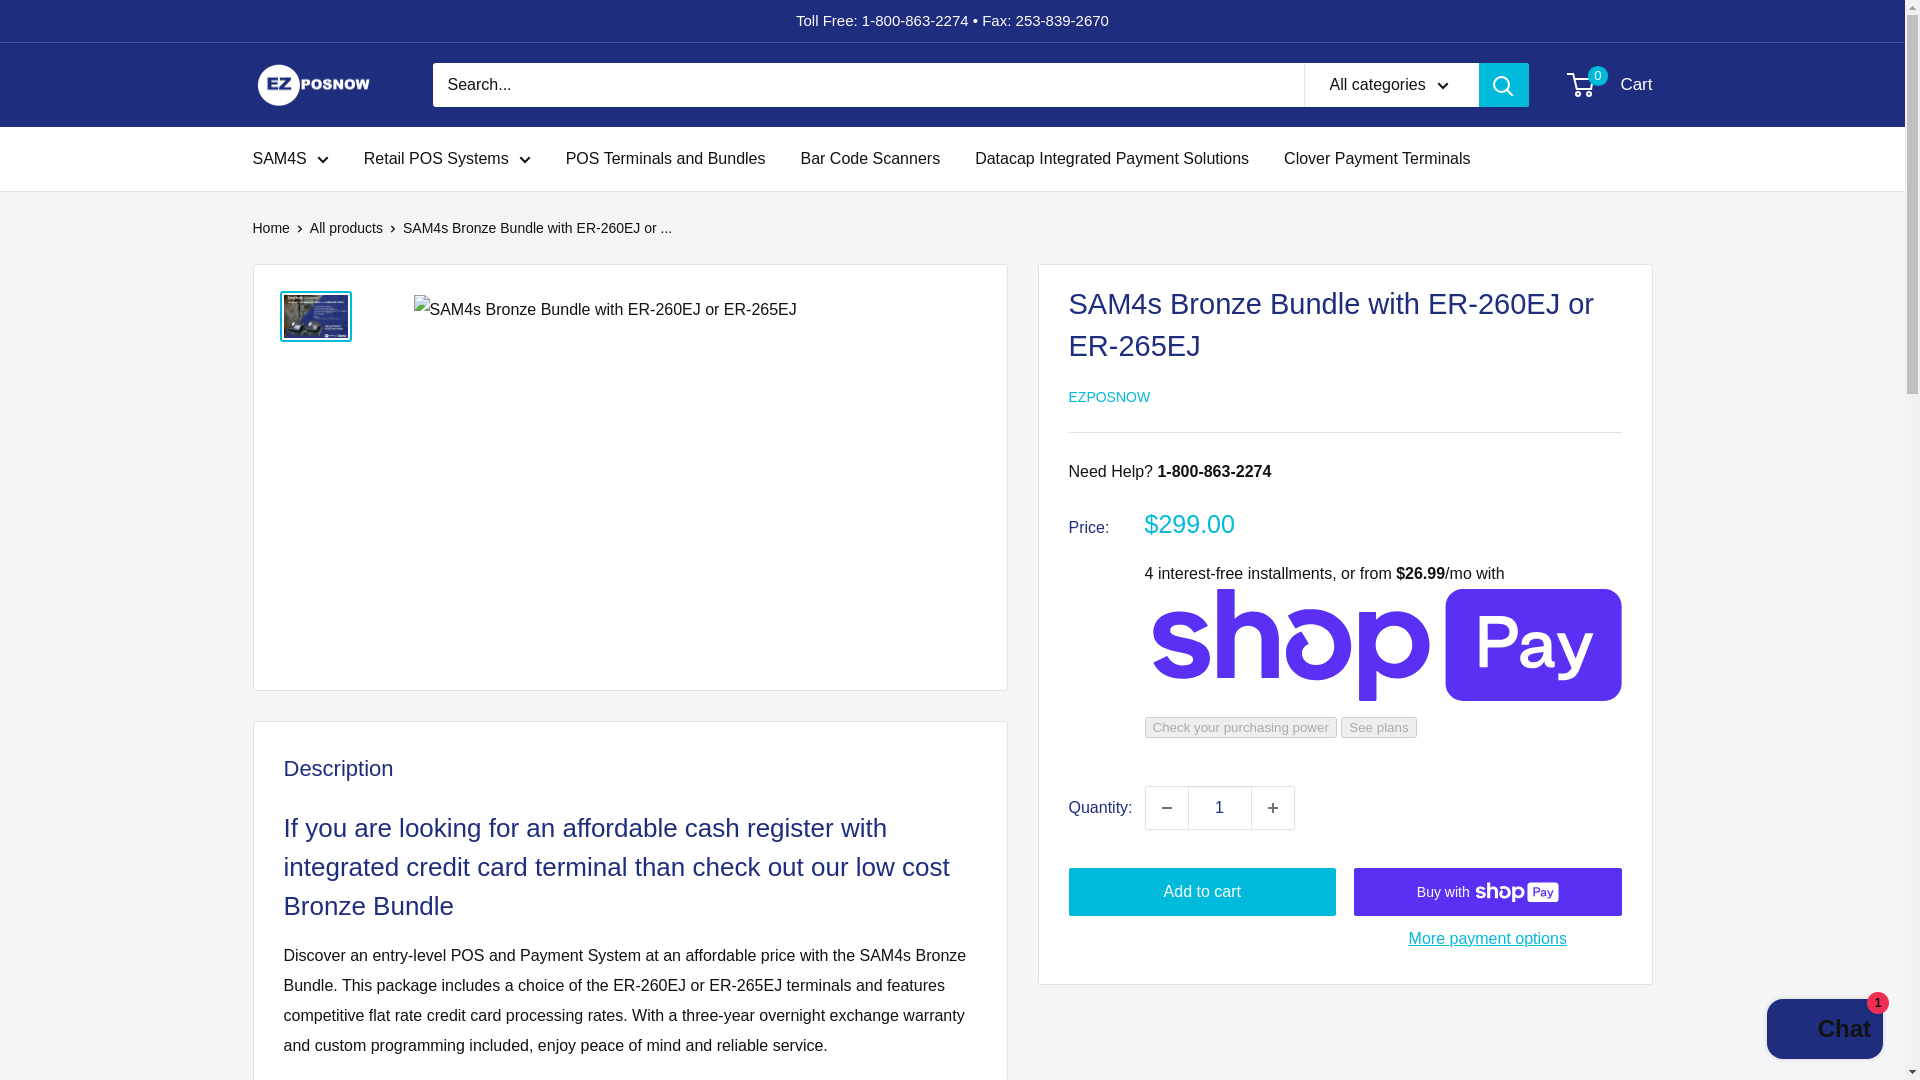 The height and width of the screenshot is (1080, 1920). Describe the element at coordinates (290, 158) in the screenshot. I see `Clover Payment Terminals` at that location.